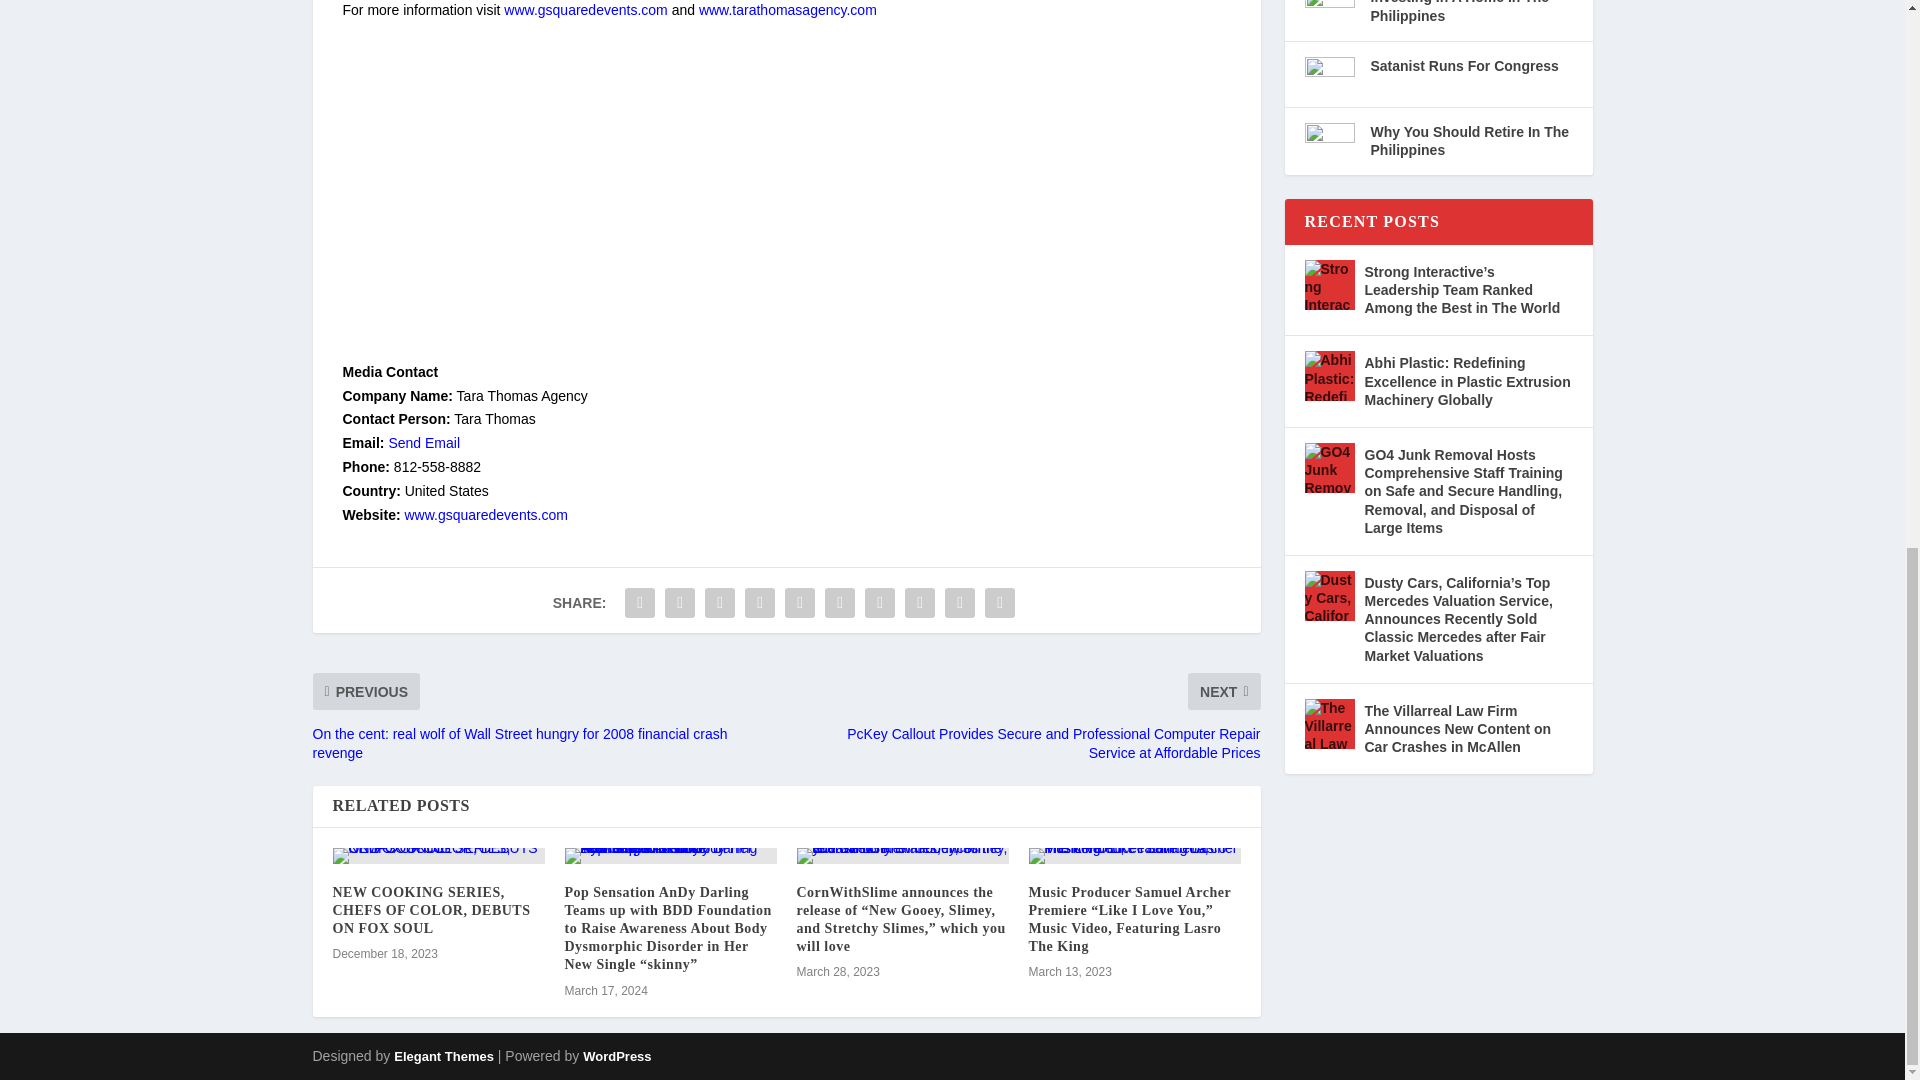 This screenshot has width=1920, height=1080. I want to click on Send Email, so click(424, 443).